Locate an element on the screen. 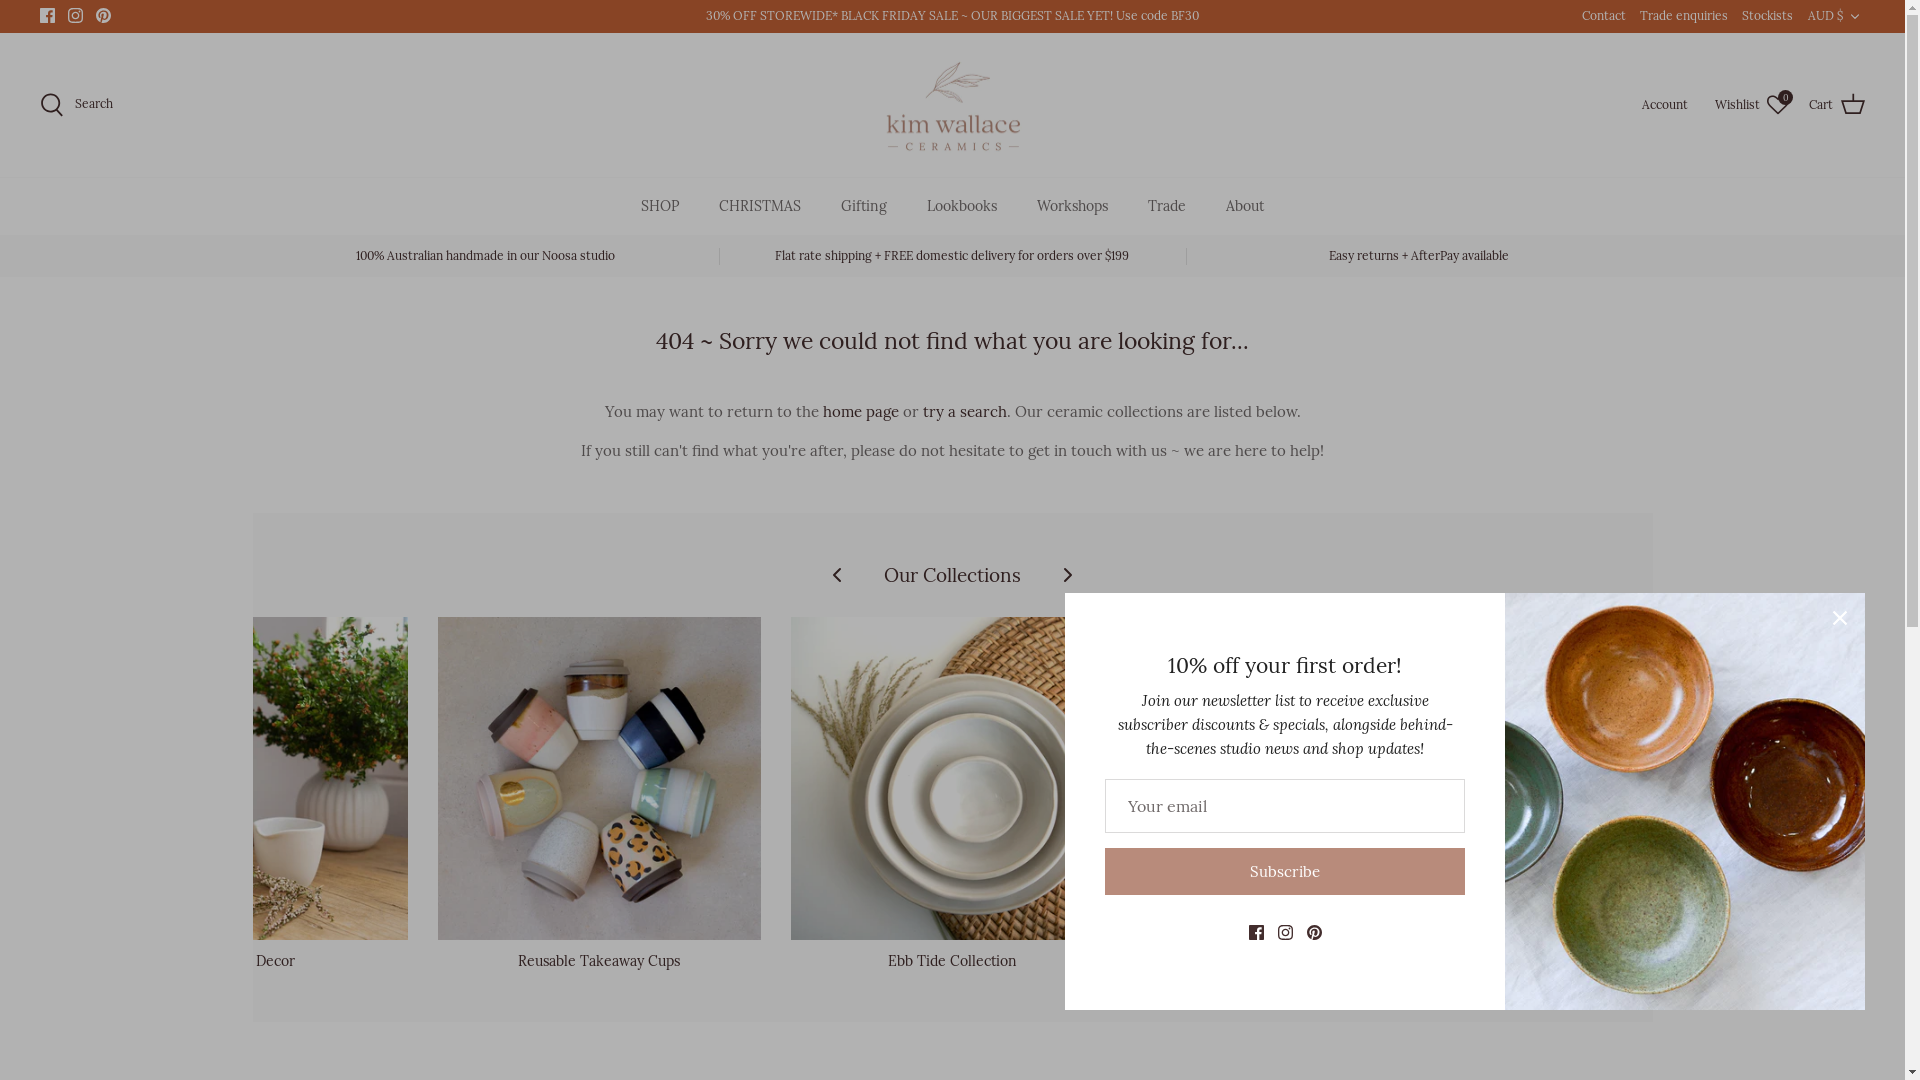 The height and width of the screenshot is (1080, 1920). Ebb Tide Collection is located at coordinates (952, 795).